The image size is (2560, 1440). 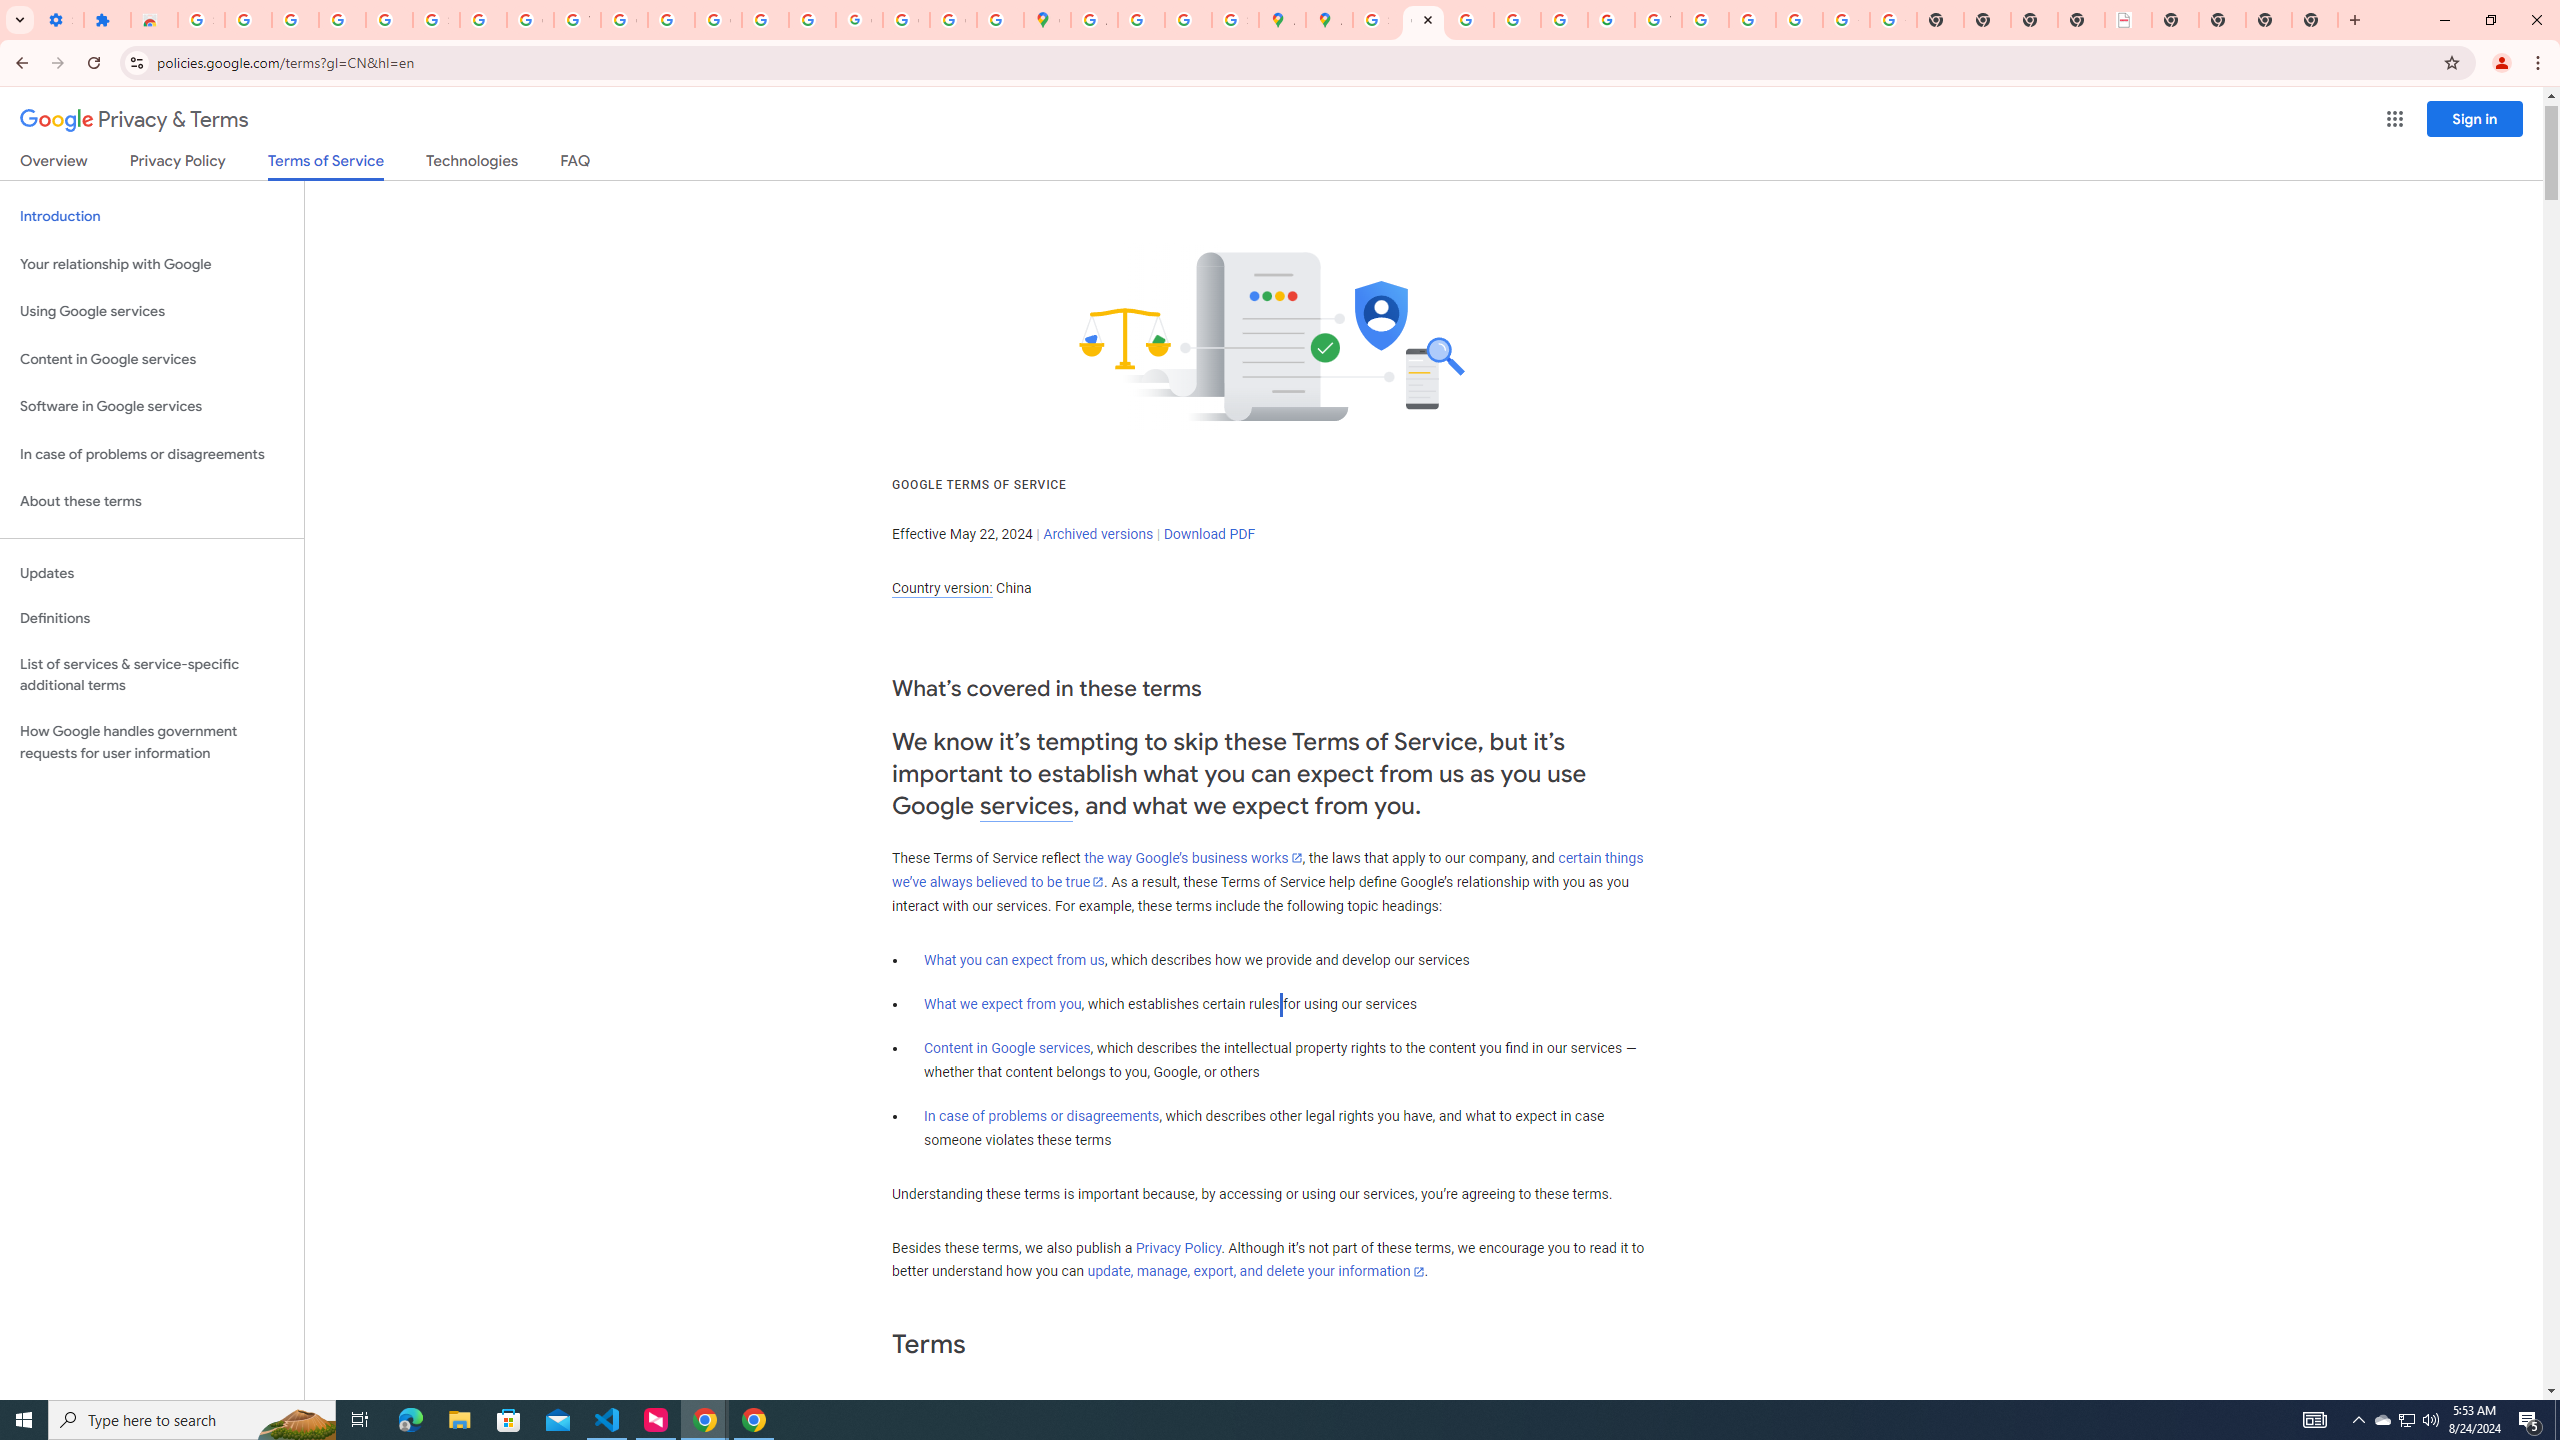 I want to click on Google Account, so click(x=531, y=20).